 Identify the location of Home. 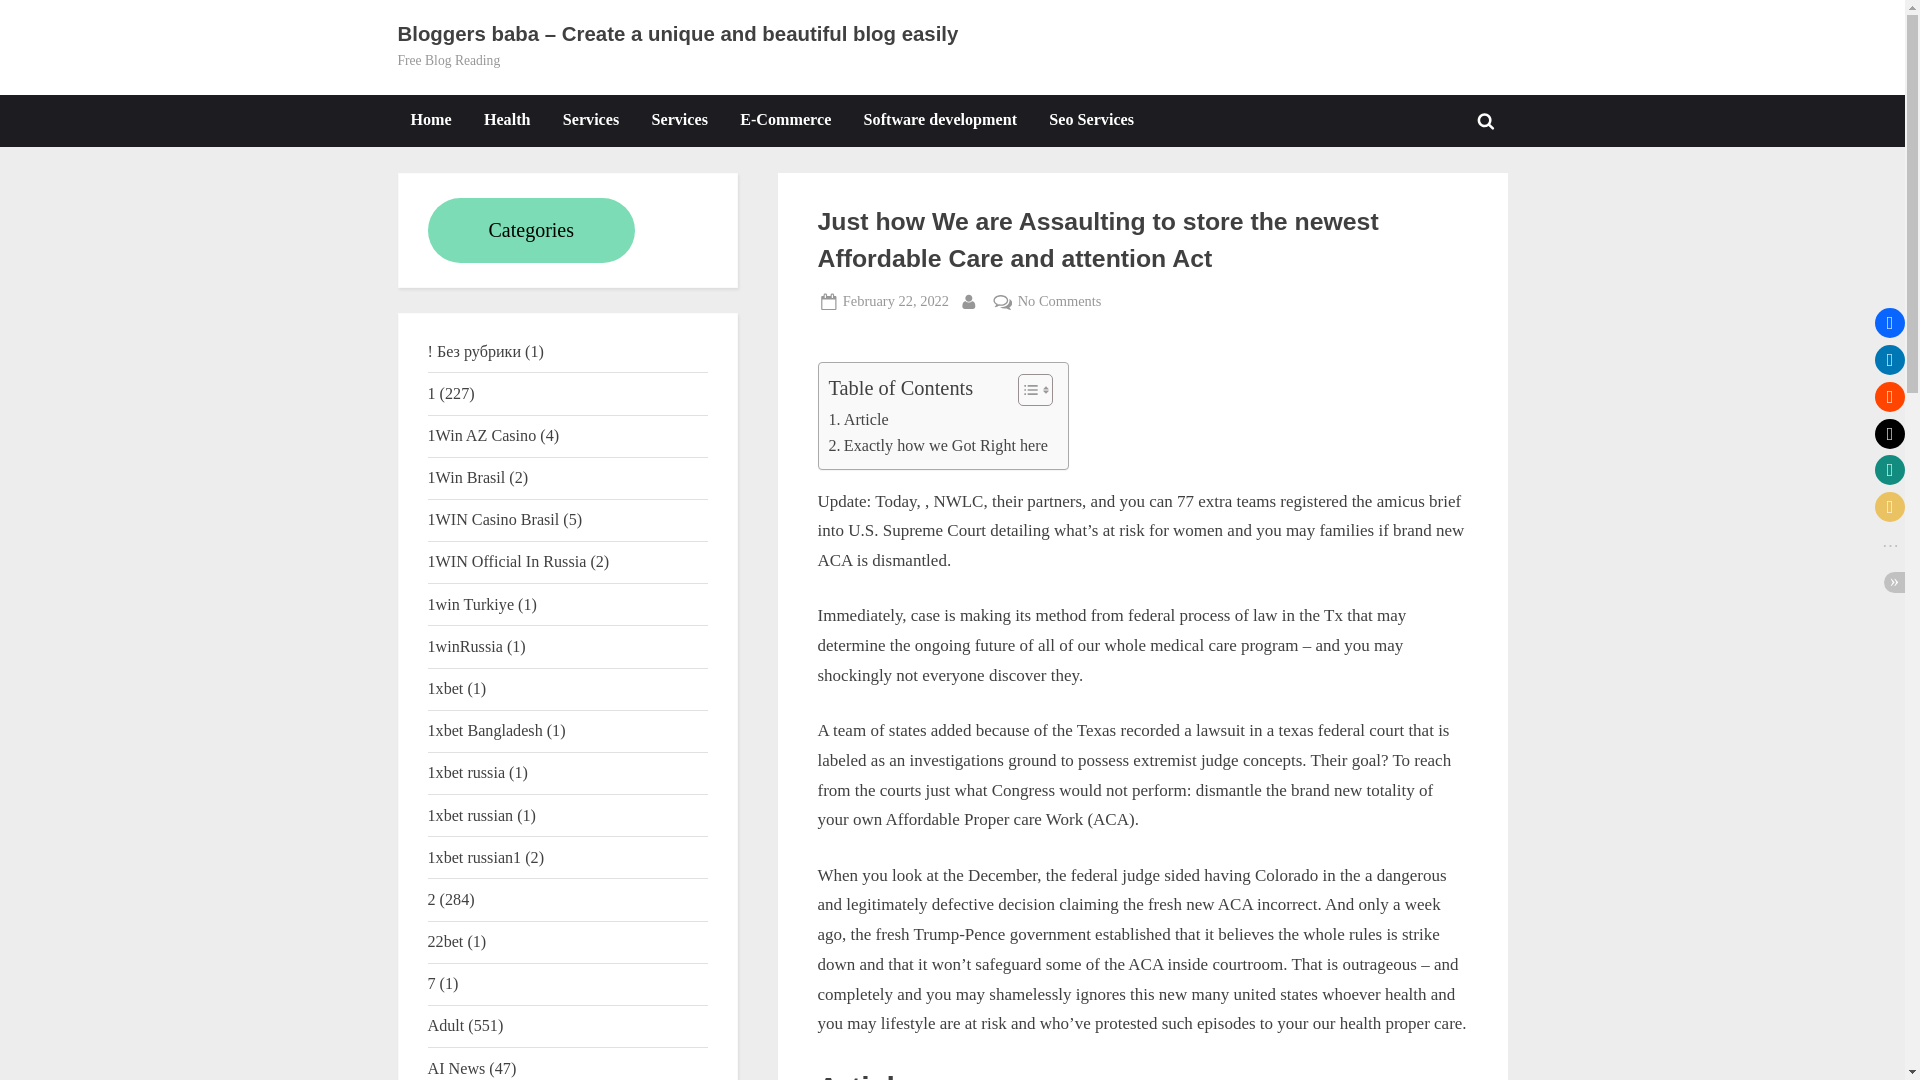
(430, 120).